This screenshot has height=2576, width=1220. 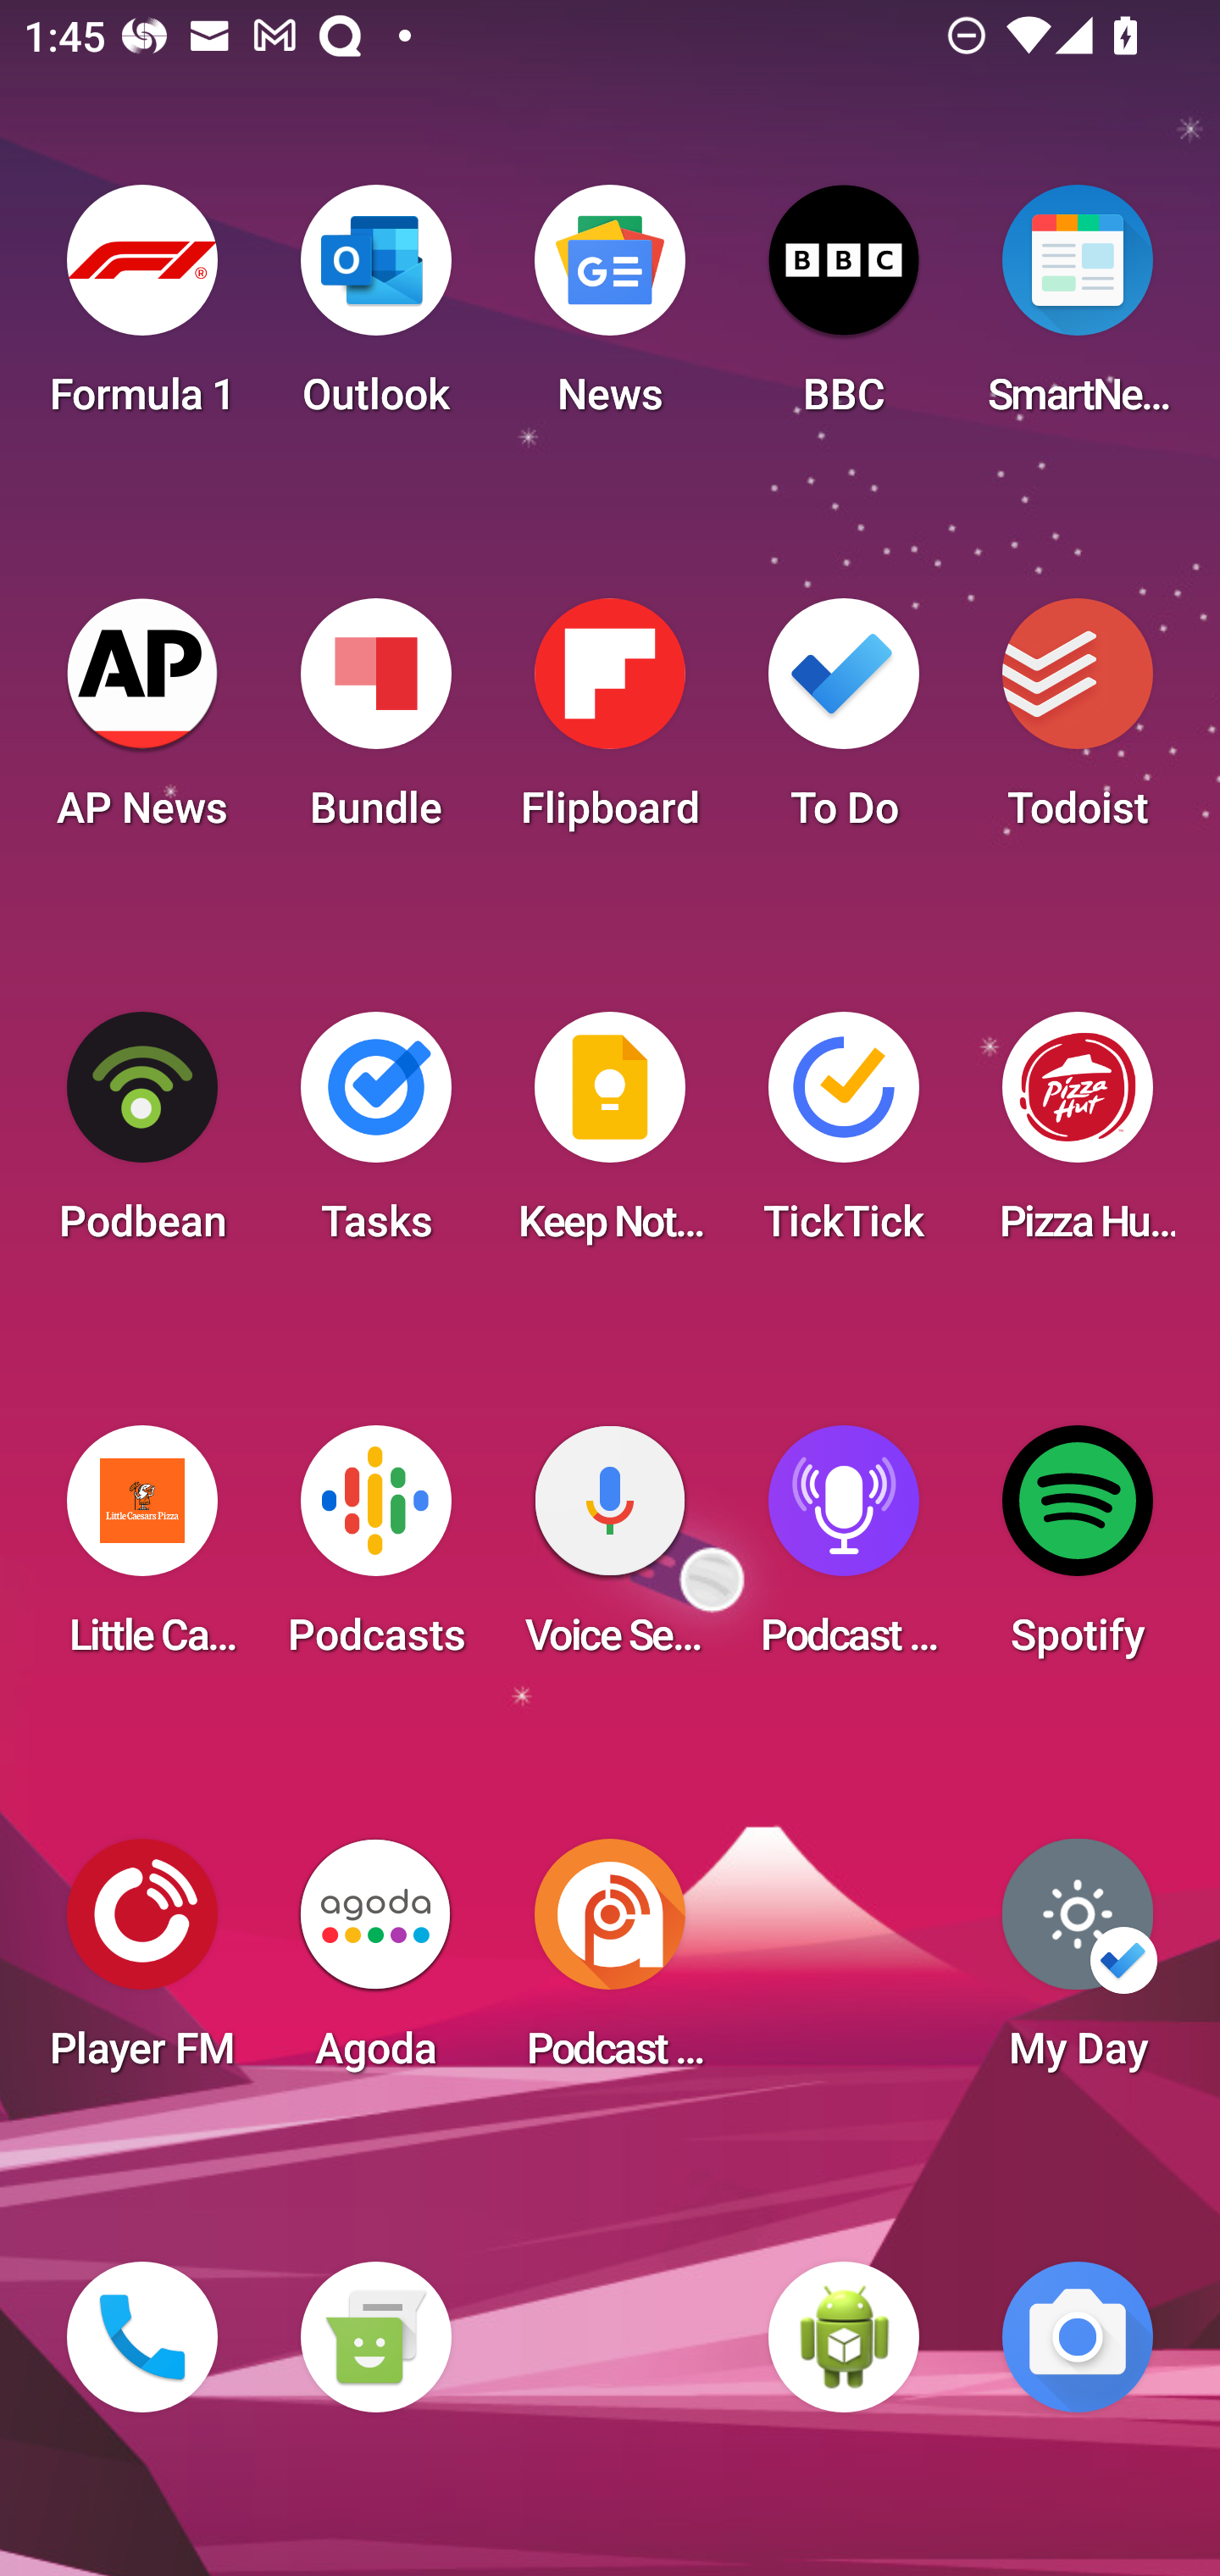 What do you see at coordinates (1078, 724) in the screenshot?
I see `Todoist` at bounding box center [1078, 724].